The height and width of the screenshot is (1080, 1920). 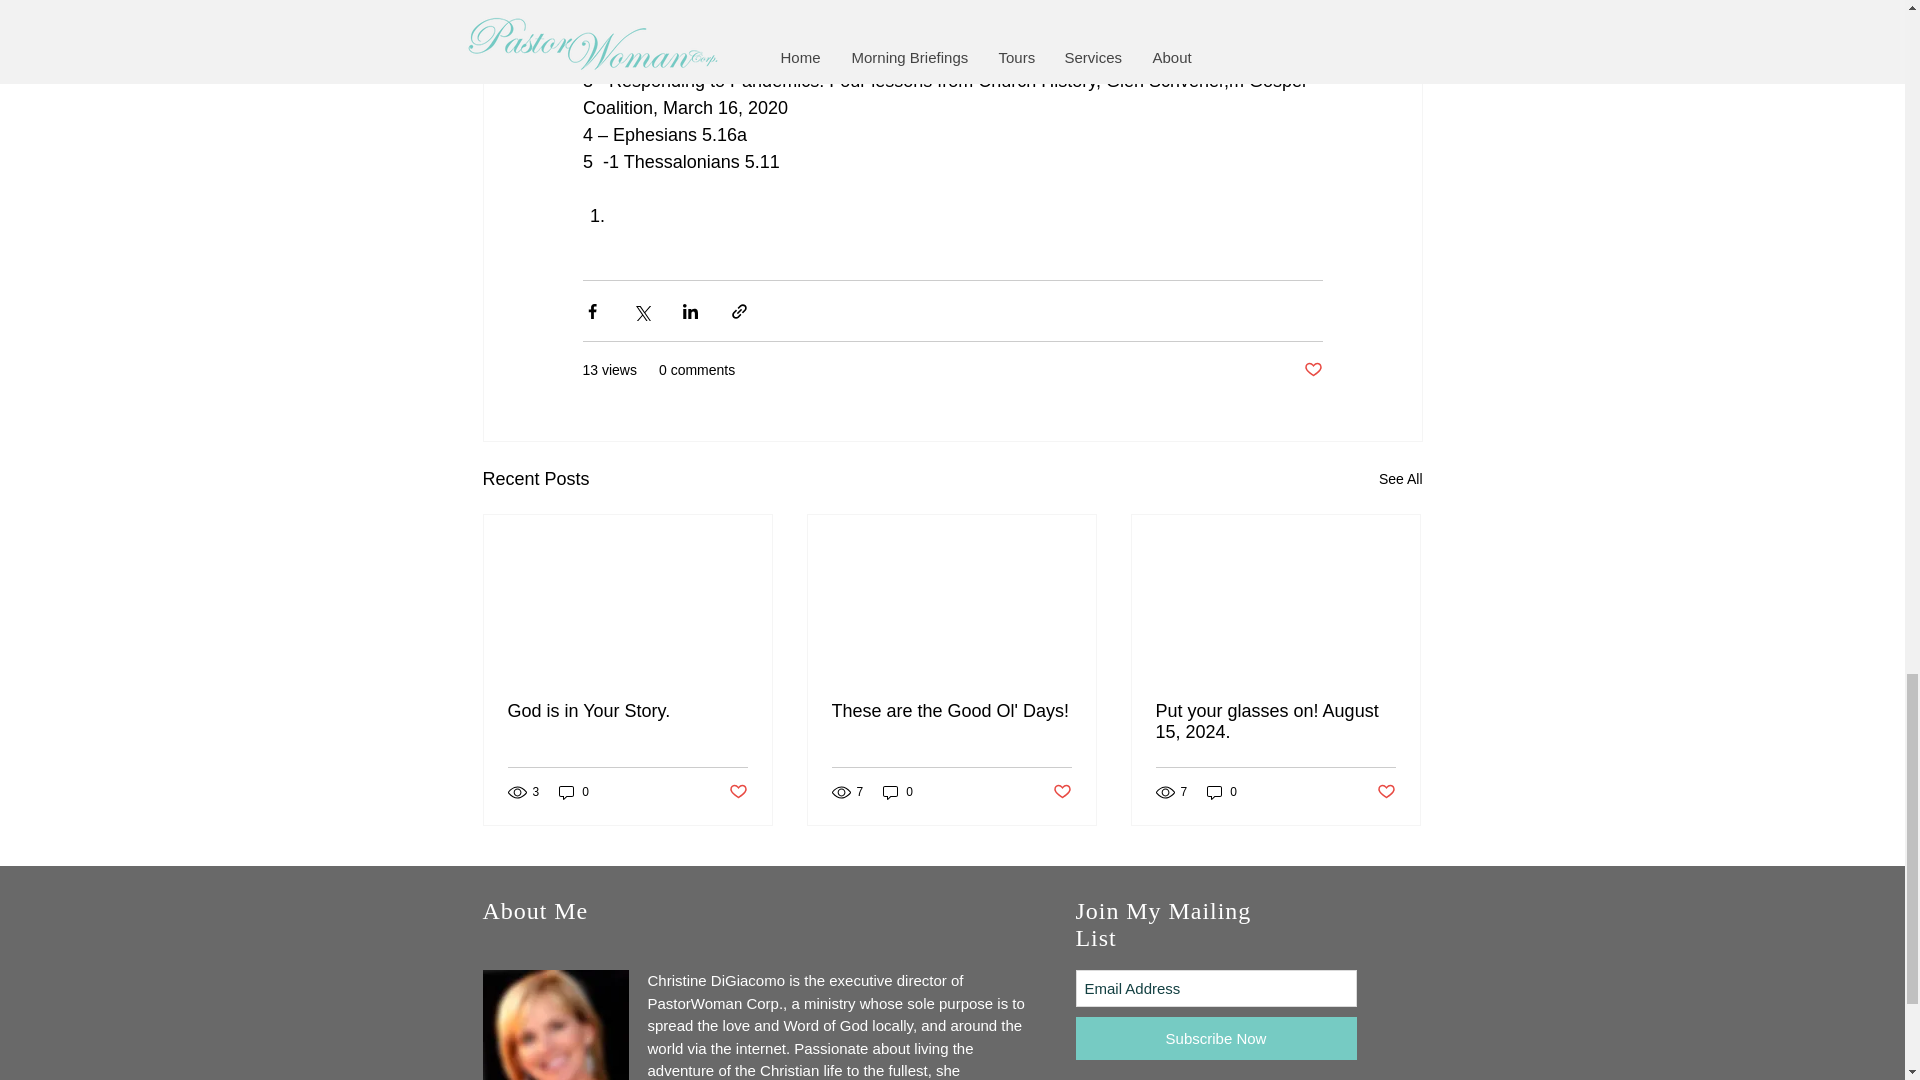 I want to click on Post not marked as liked, so click(x=736, y=792).